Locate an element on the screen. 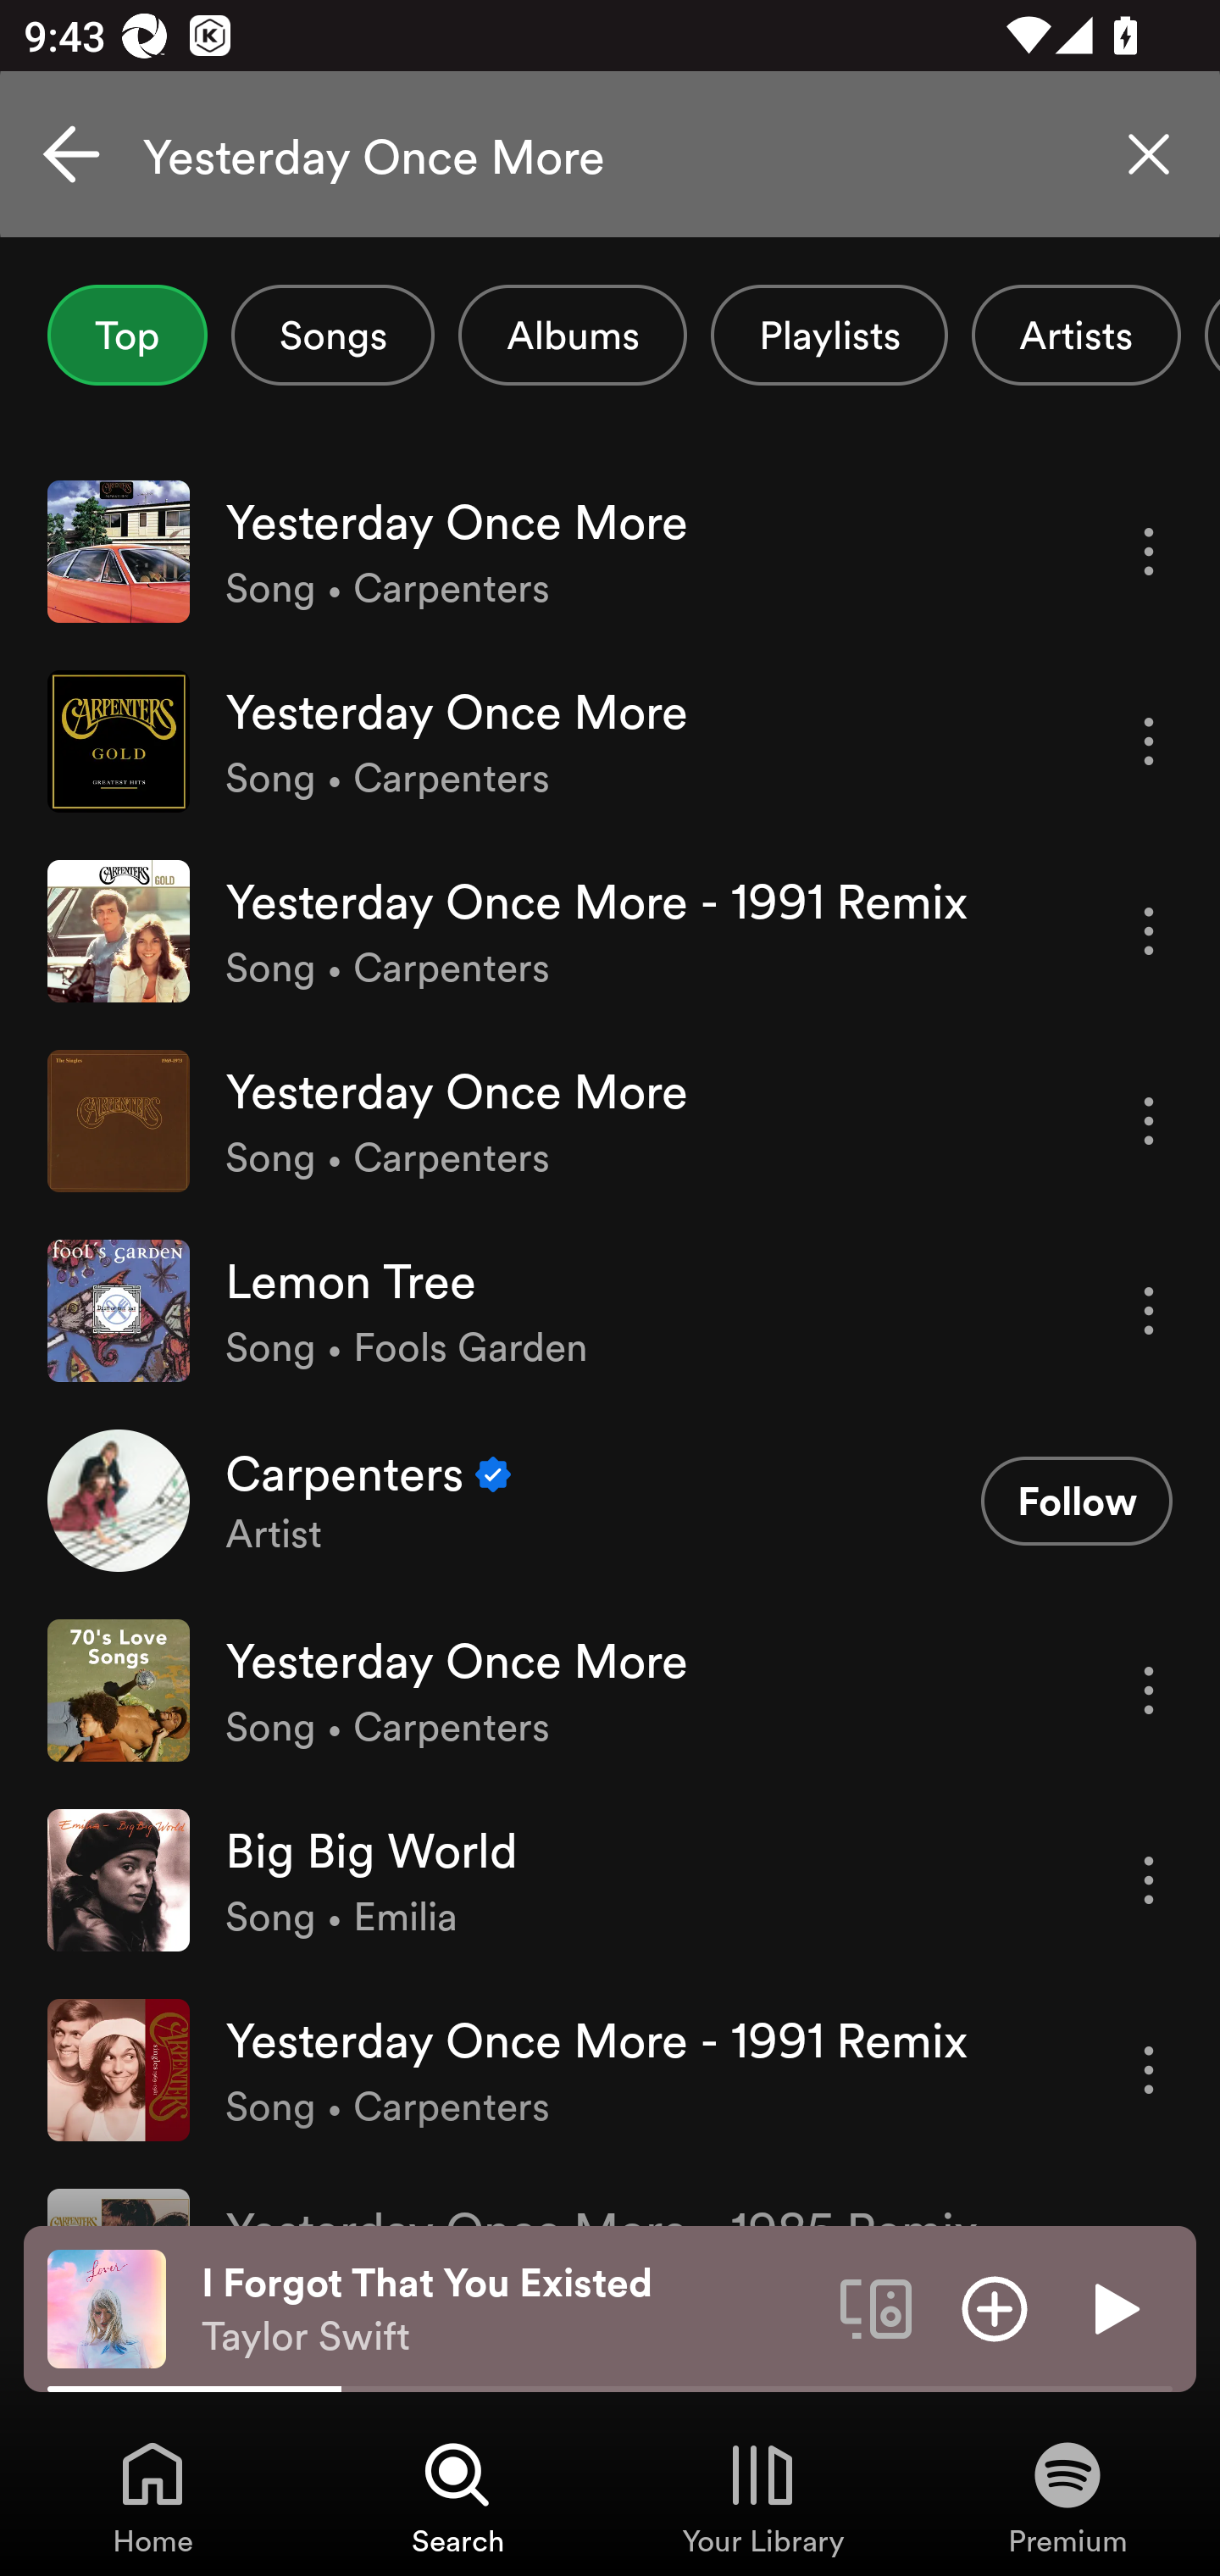  More options for song Yesterday Once More is located at coordinates (1149, 552).